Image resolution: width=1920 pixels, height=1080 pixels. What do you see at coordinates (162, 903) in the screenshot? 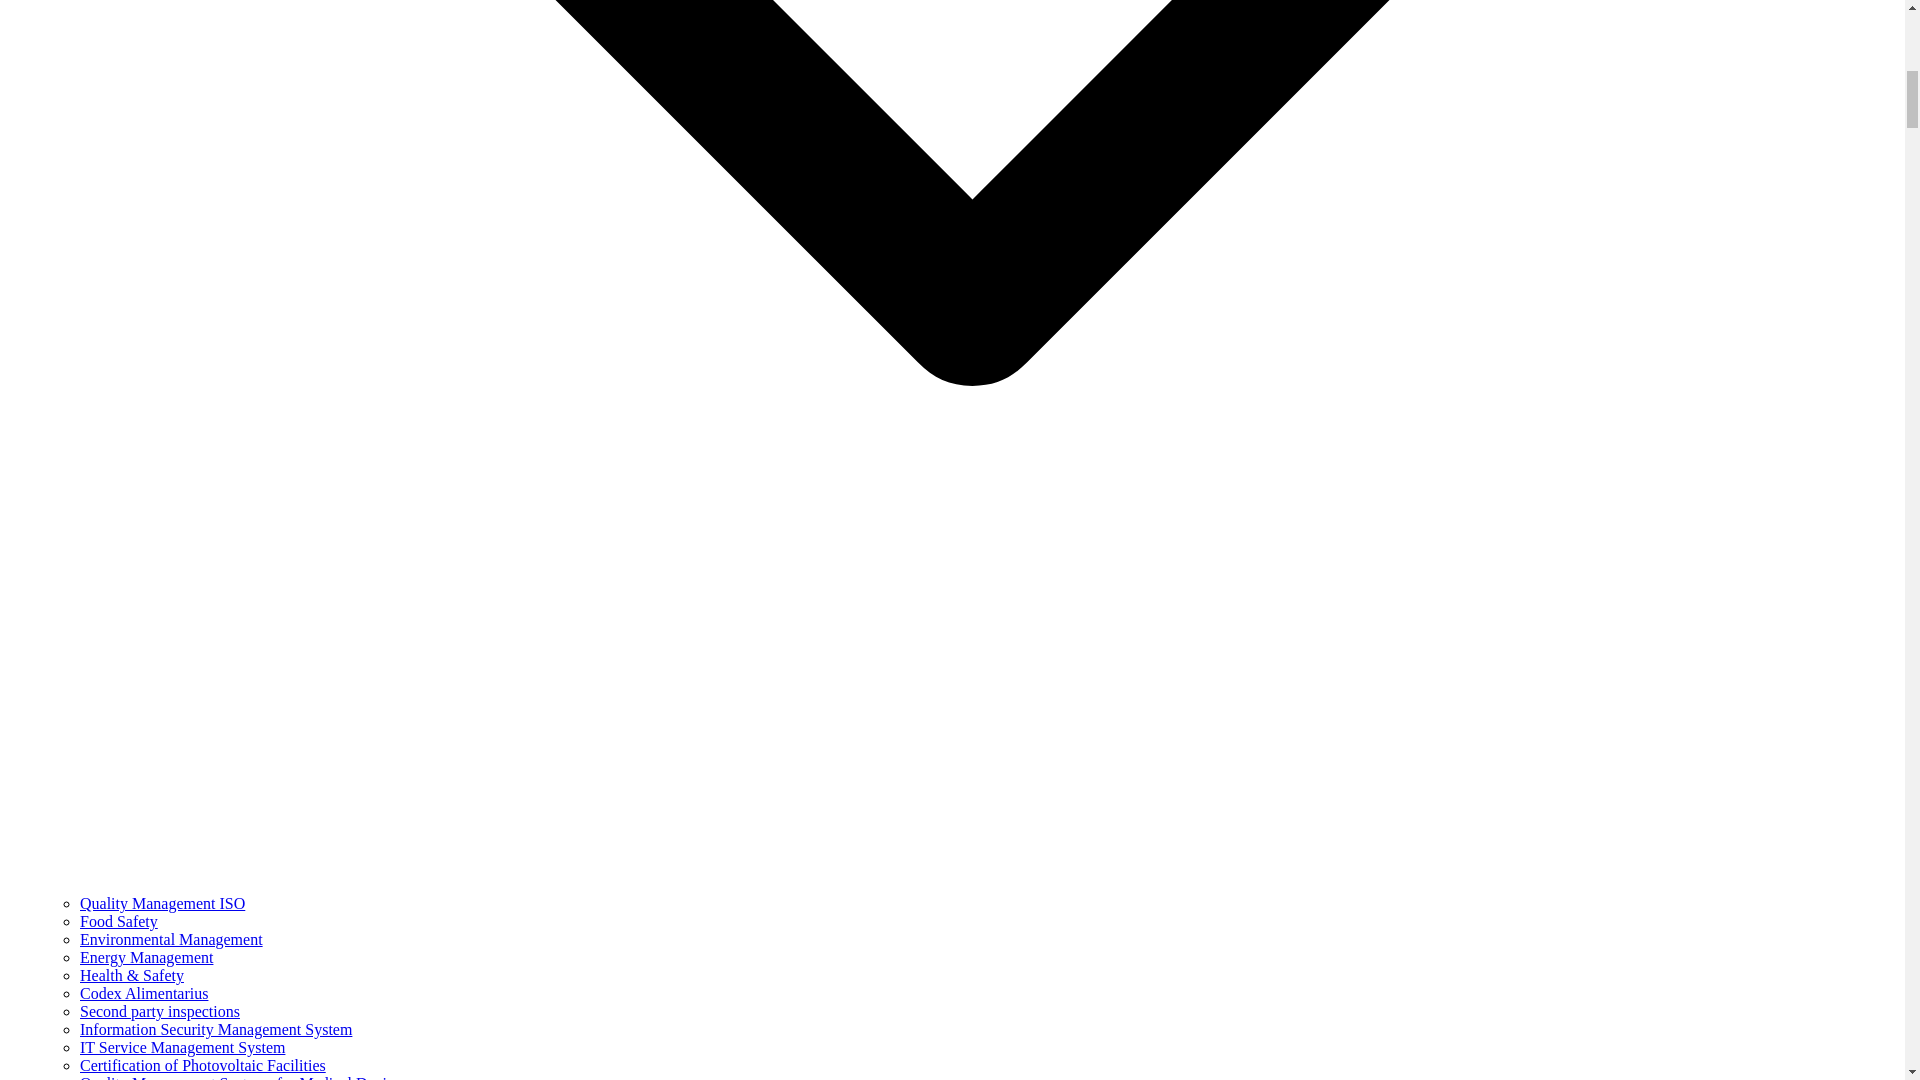
I see `Quality Management ISO` at bounding box center [162, 903].